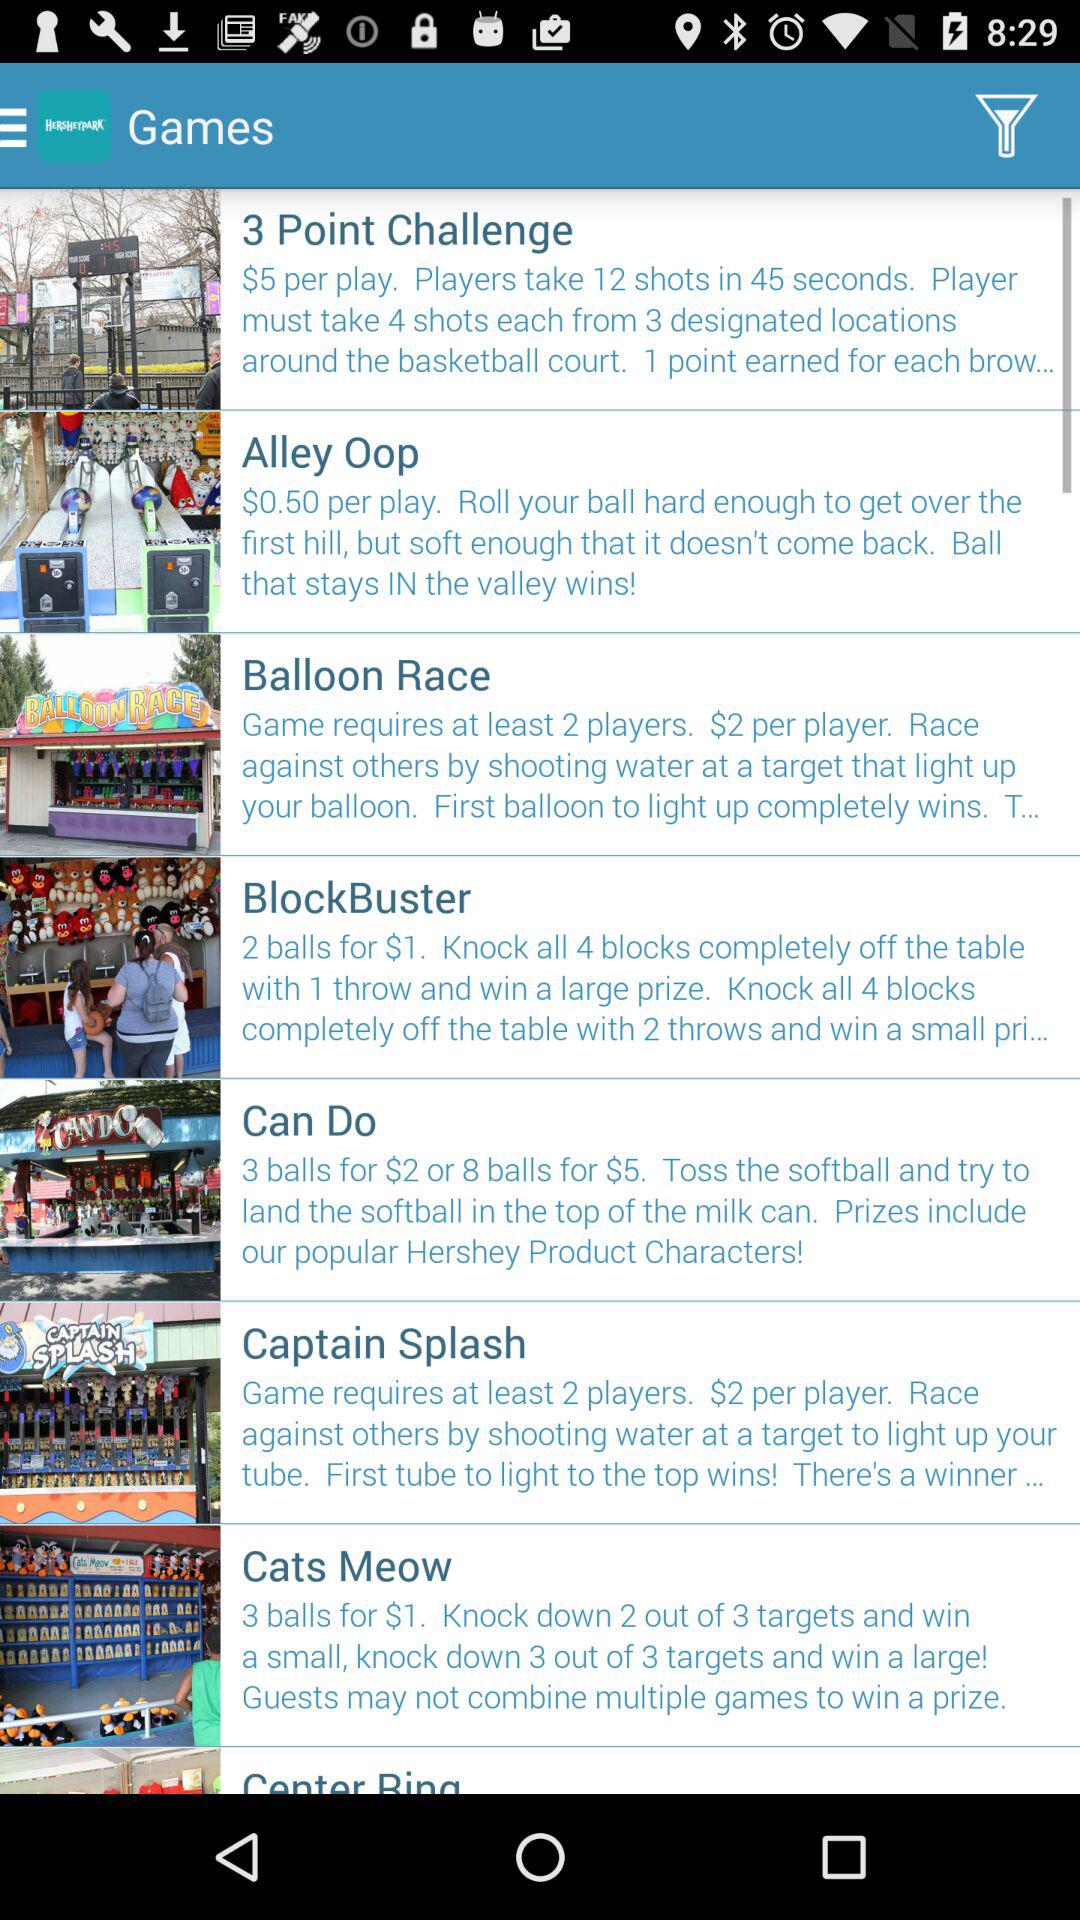 This screenshot has width=1080, height=1920. What do you see at coordinates (650, 1118) in the screenshot?
I see `swipe until the can do icon` at bounding box center [650, 1118].